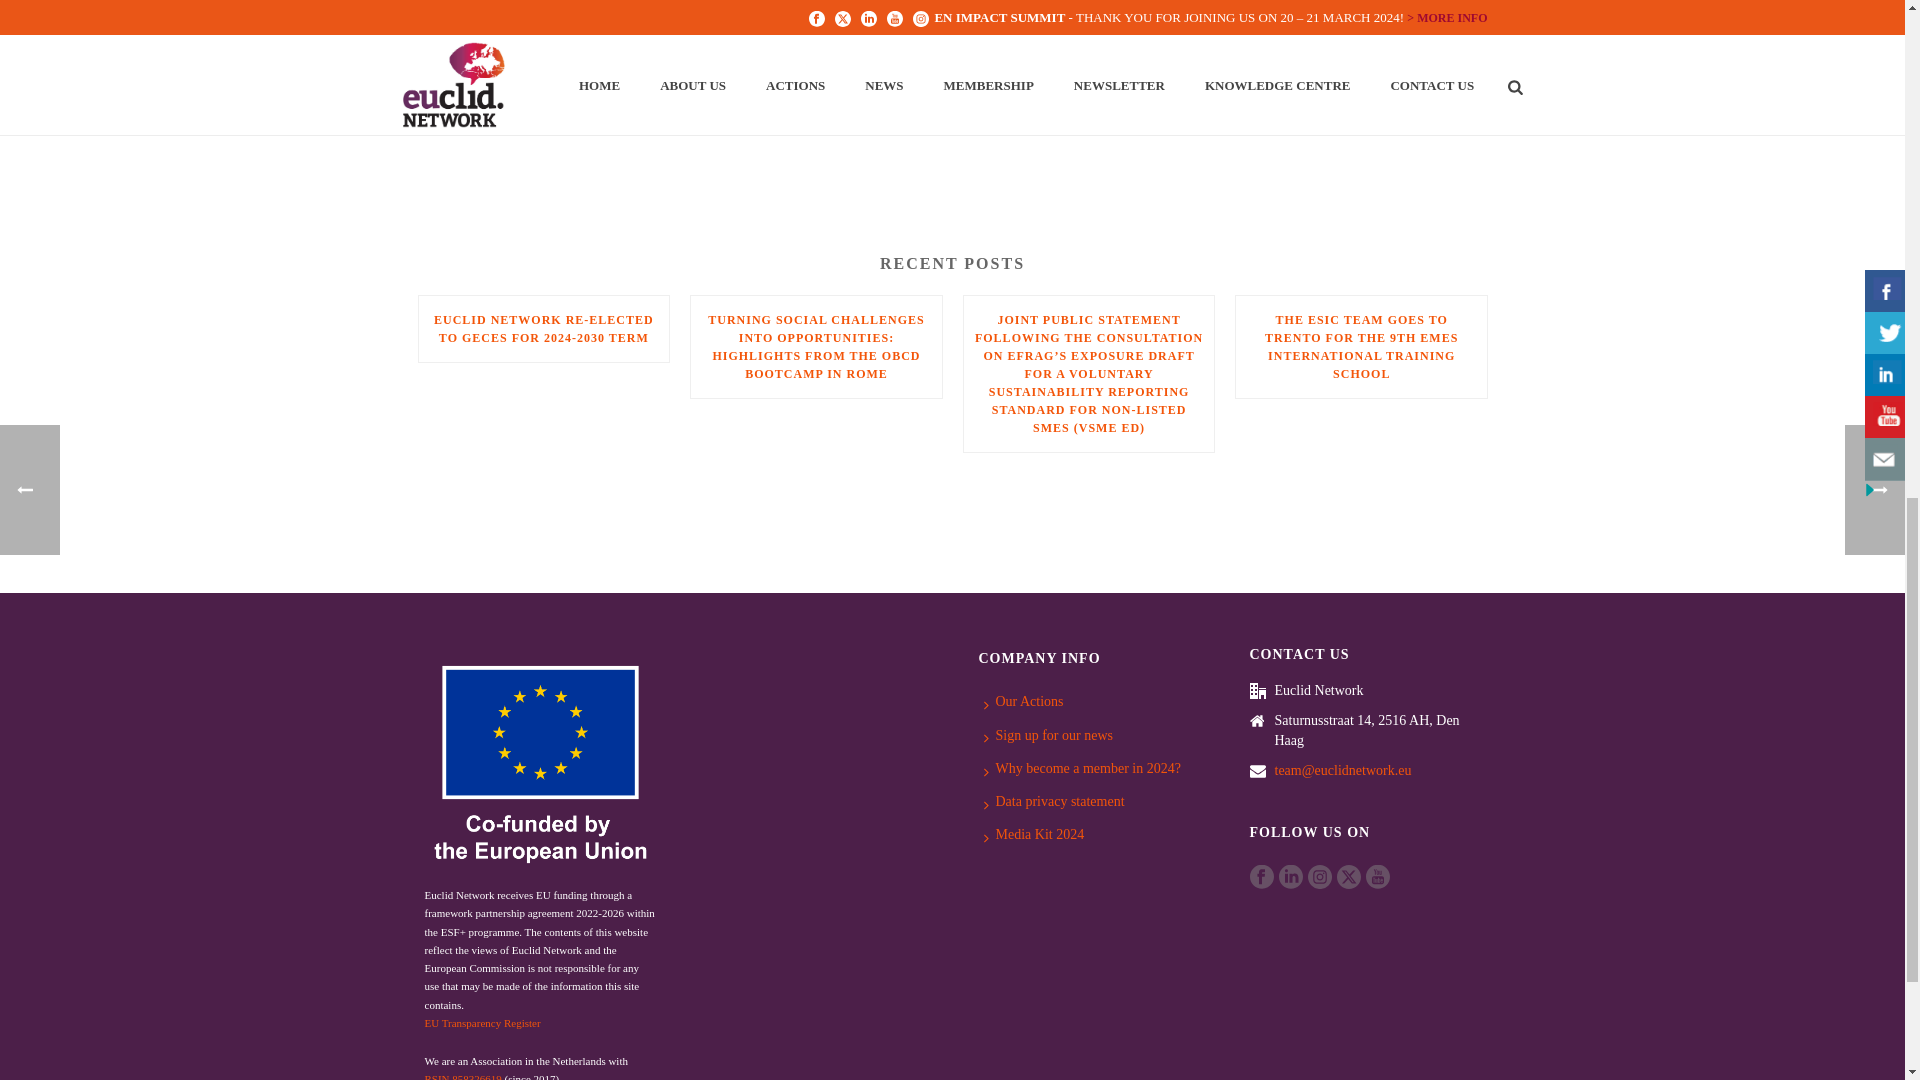 The height and width of the screenshot is (1080, 1920). I want to click on Follow Us on instagram, so click(1320, 876).